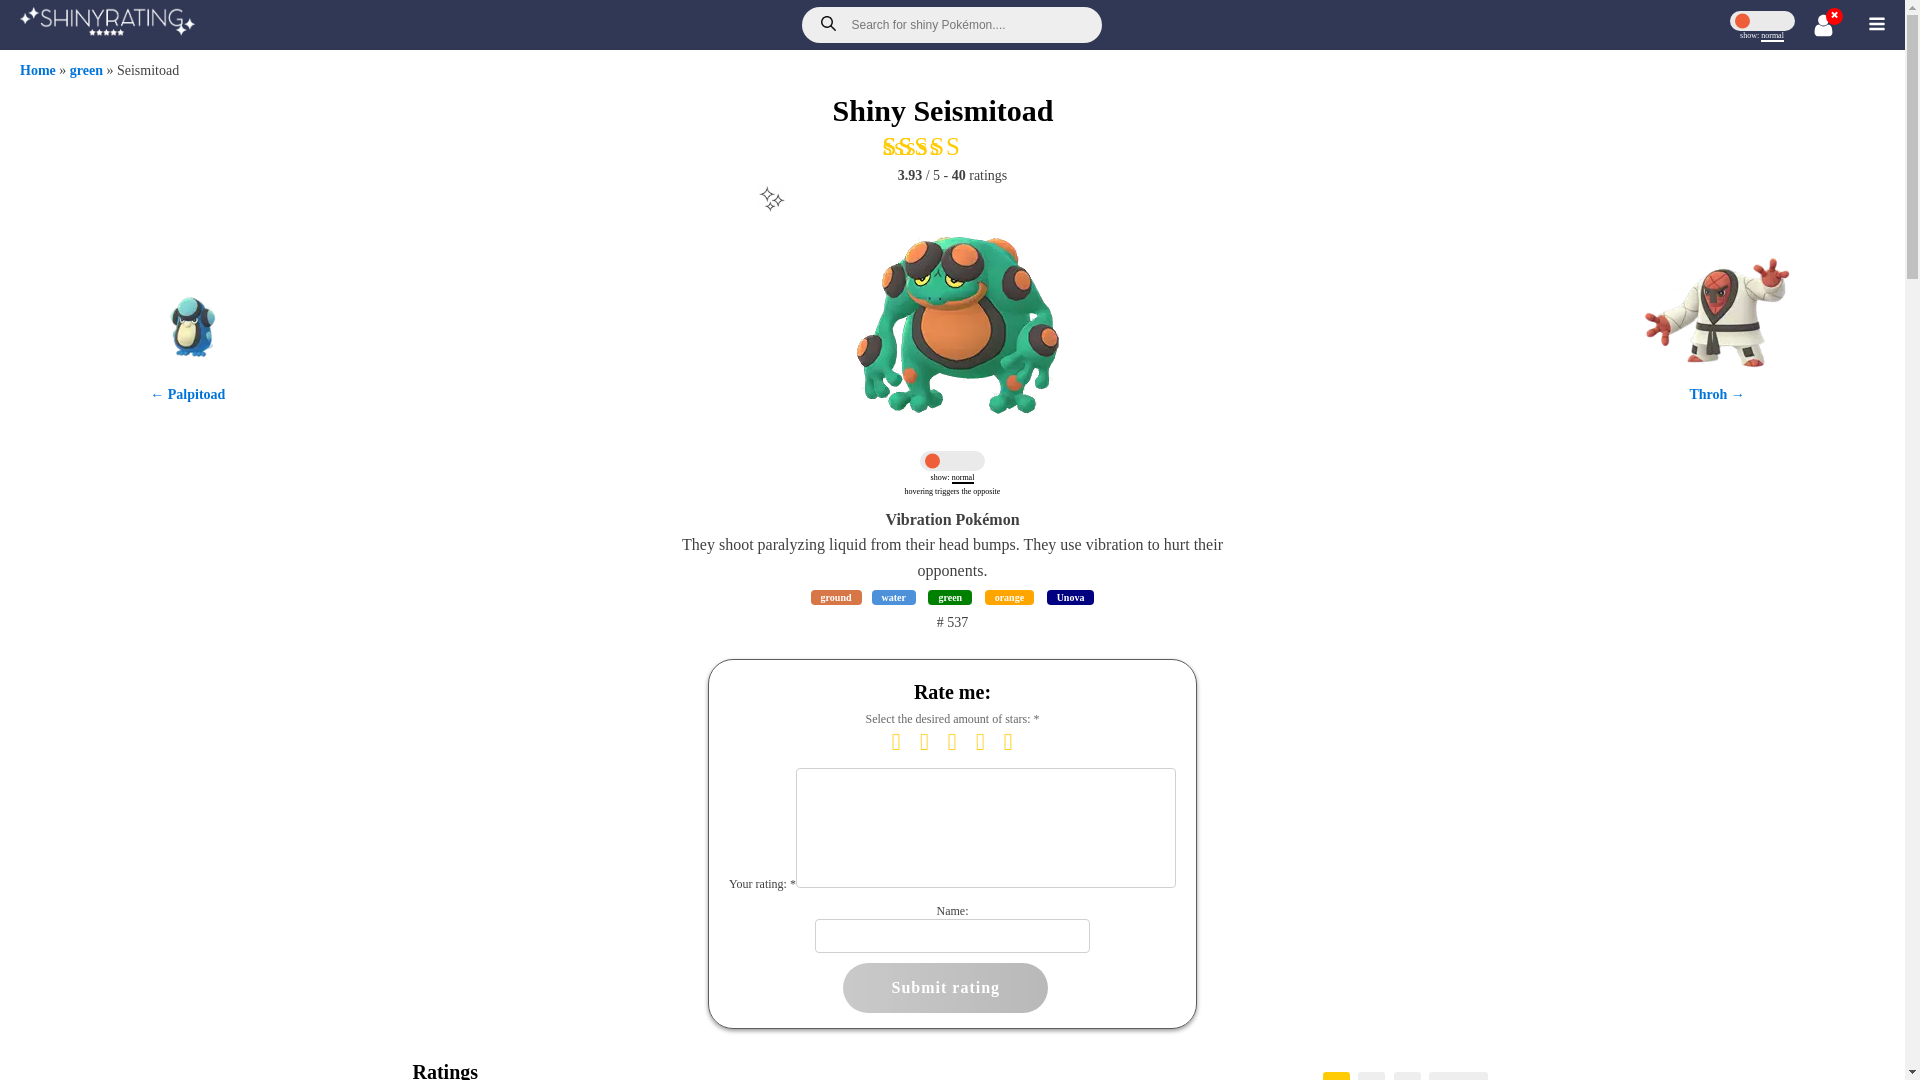  What do you see at coordinates (1716, 394) in the screenshot?
I see `Shiny Throh` at bounding box center [1716, 394].